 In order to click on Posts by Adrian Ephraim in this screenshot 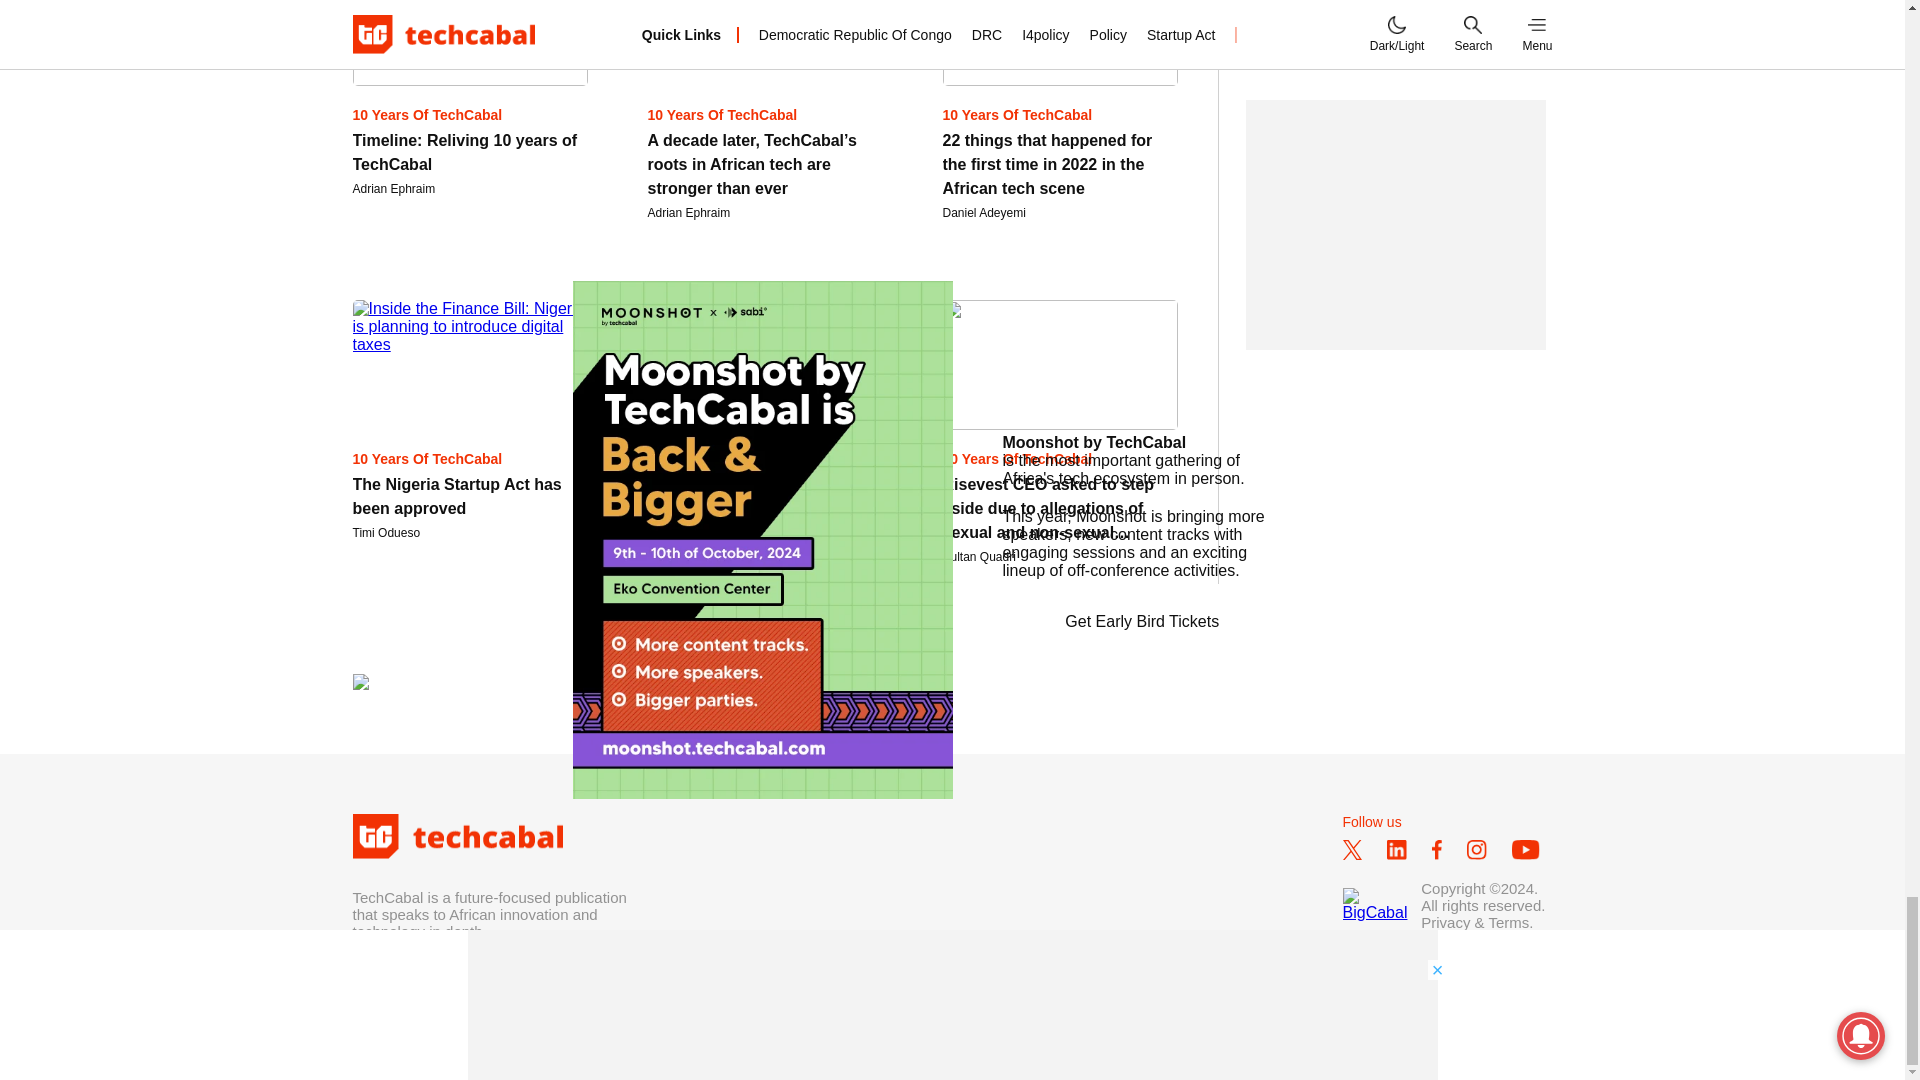, I will do `click(690, 213)`.